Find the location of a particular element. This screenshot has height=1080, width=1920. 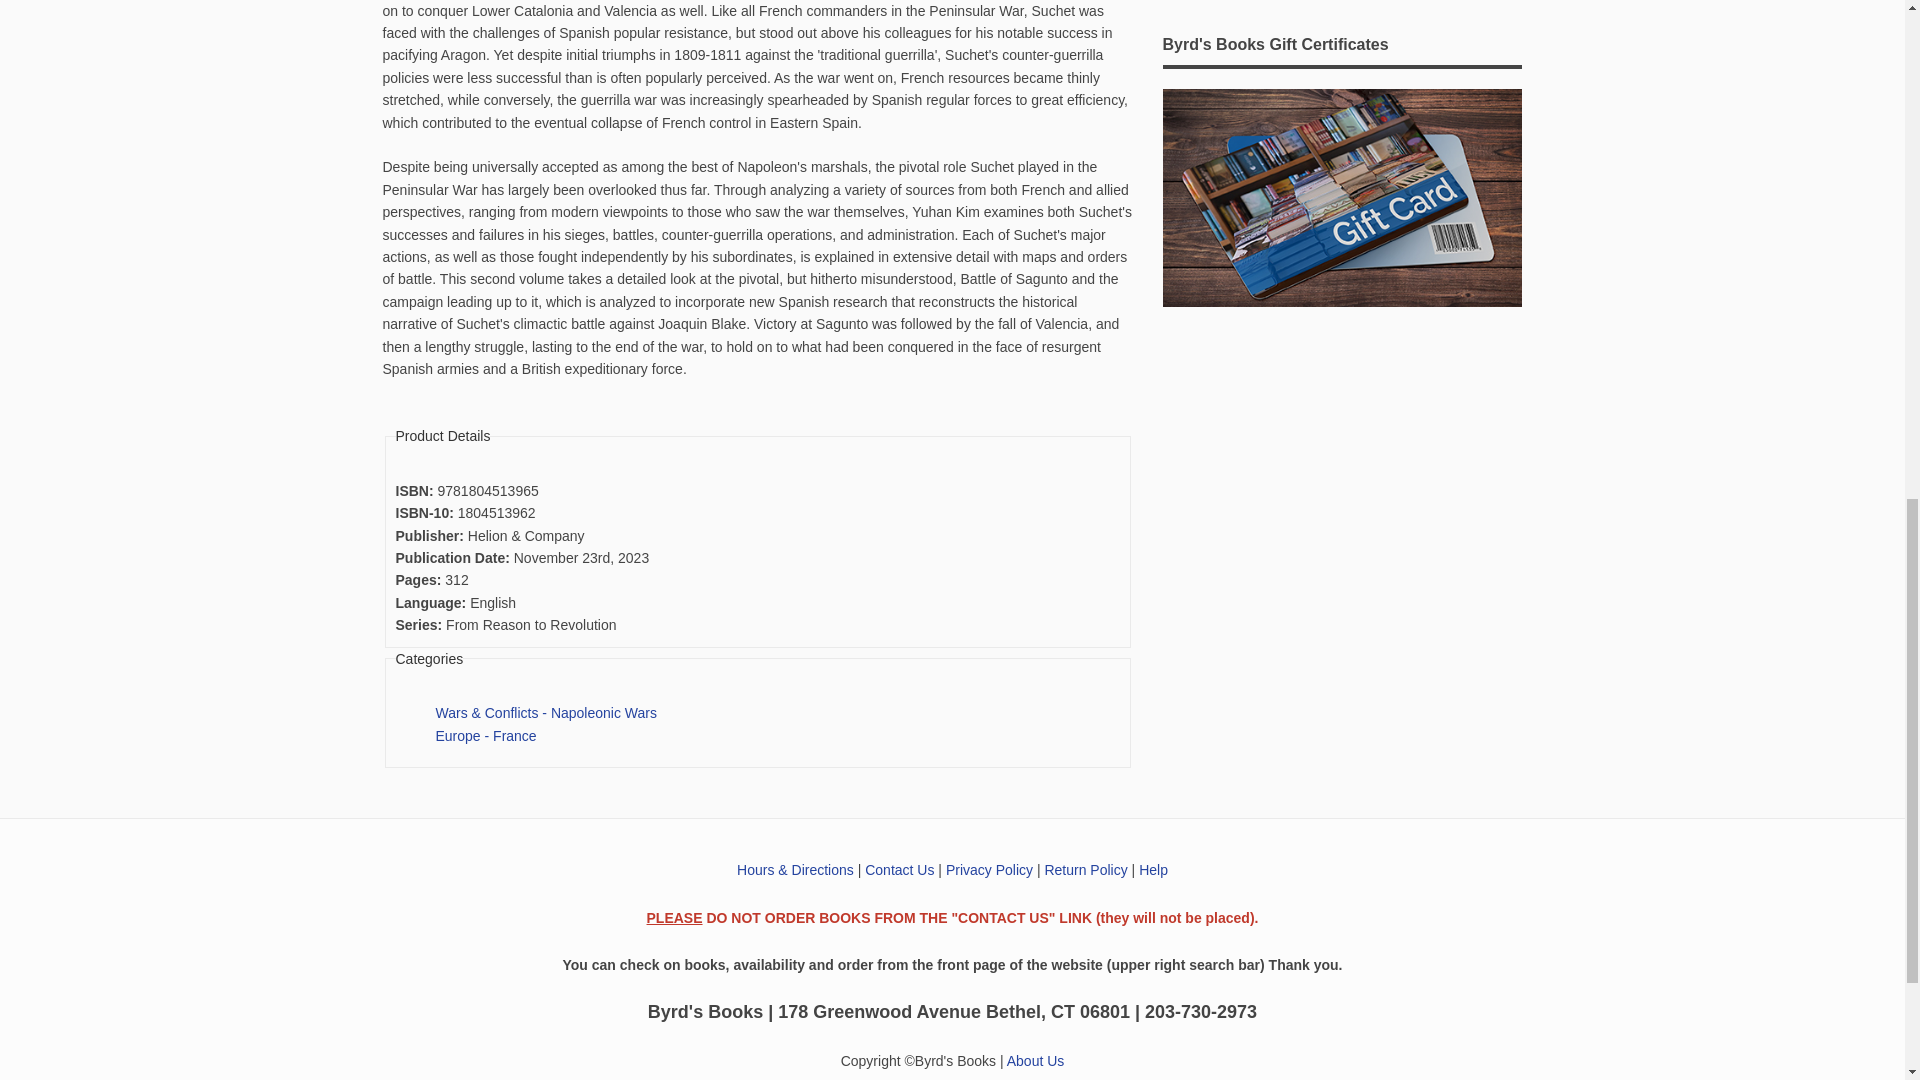

Europe - France is located at coordinates (486, 736).